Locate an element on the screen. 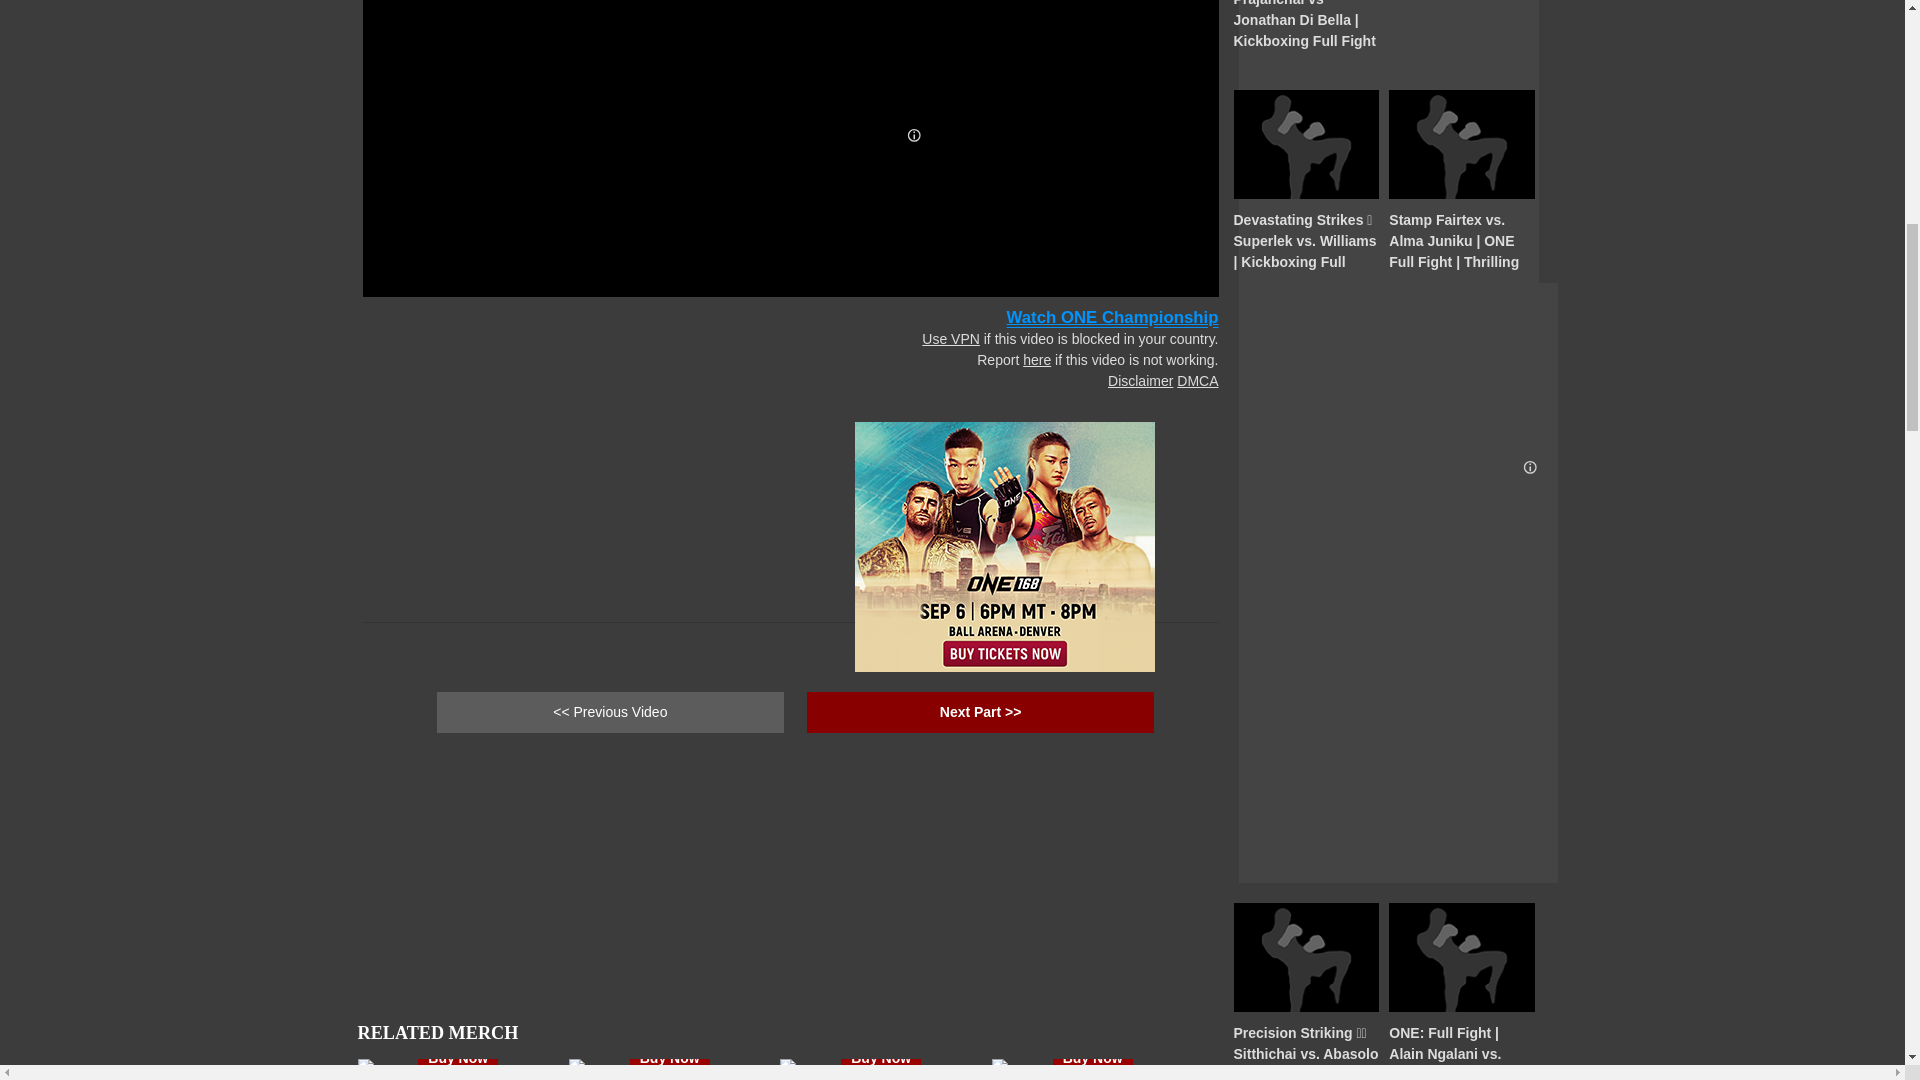  Buy Now is located at coordinates (1092, 1058).